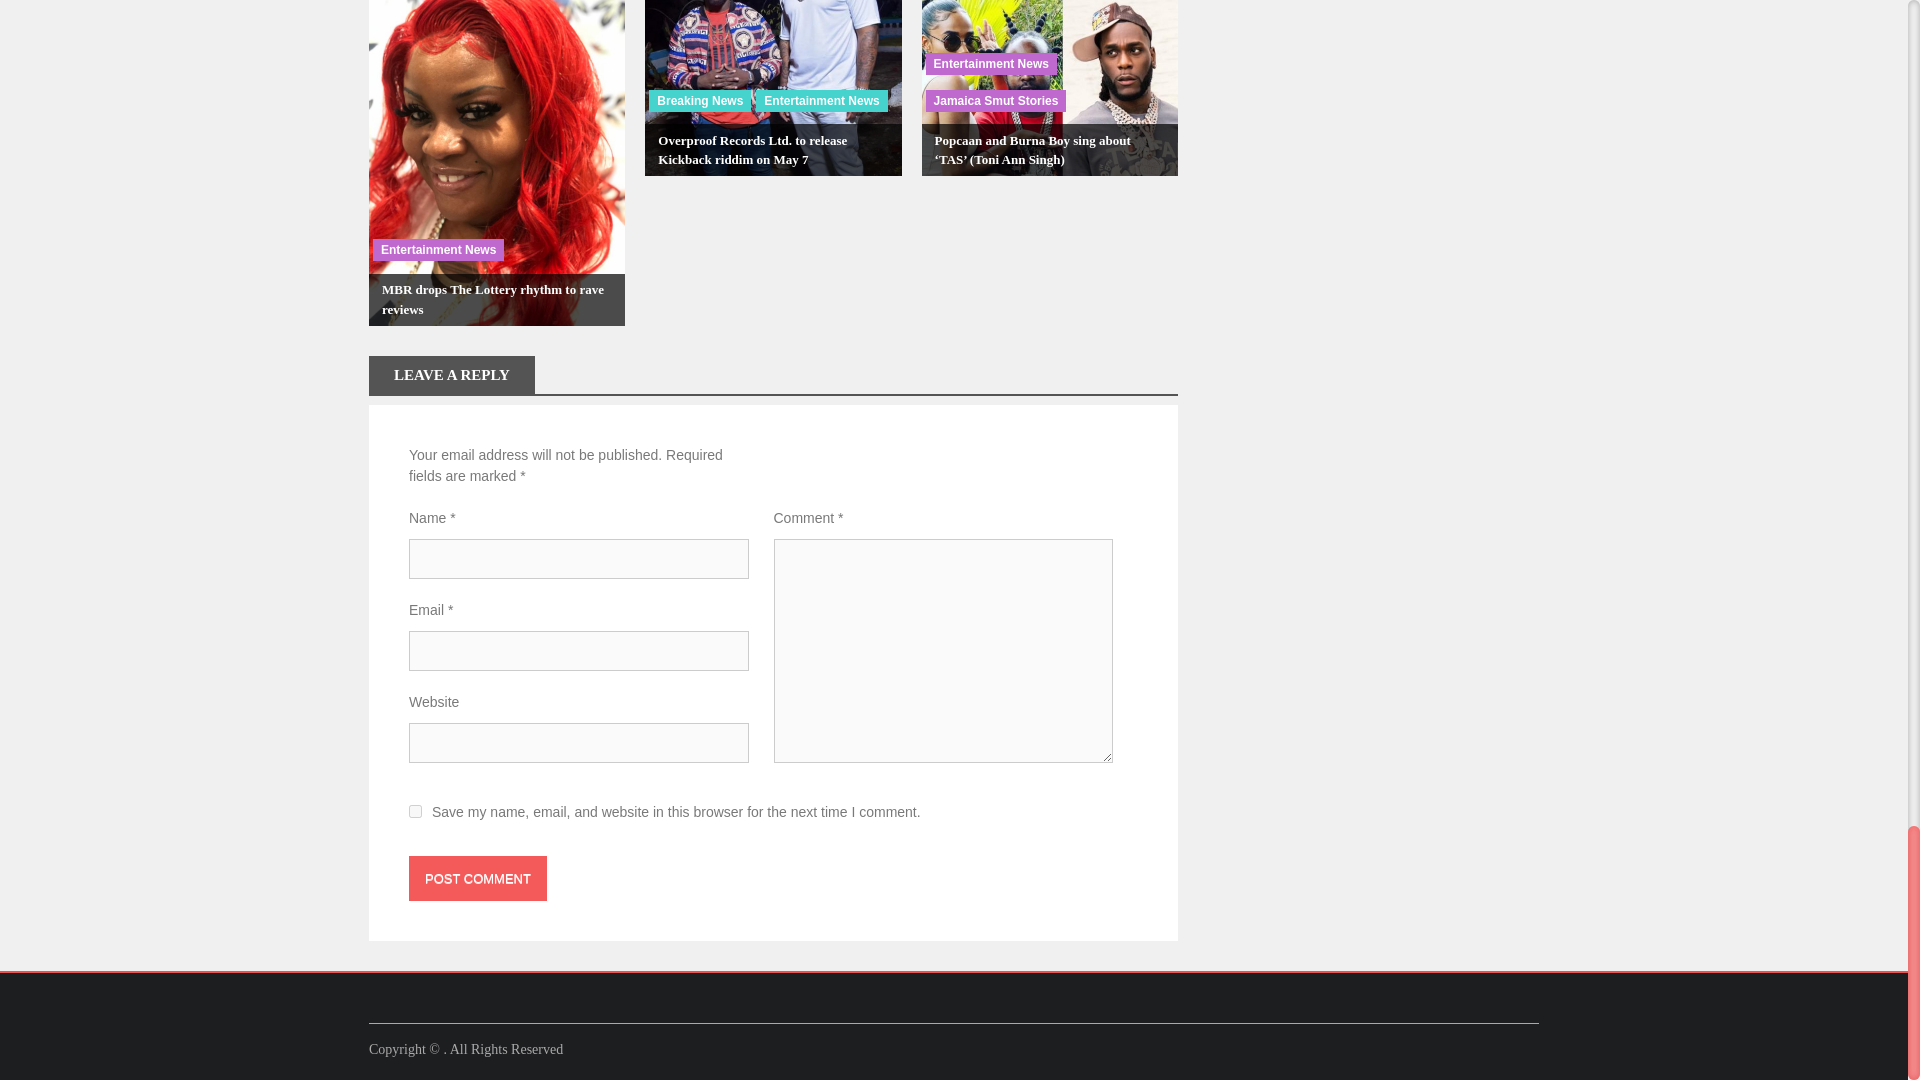  I want to click on Breaking News, so click(699, 100).